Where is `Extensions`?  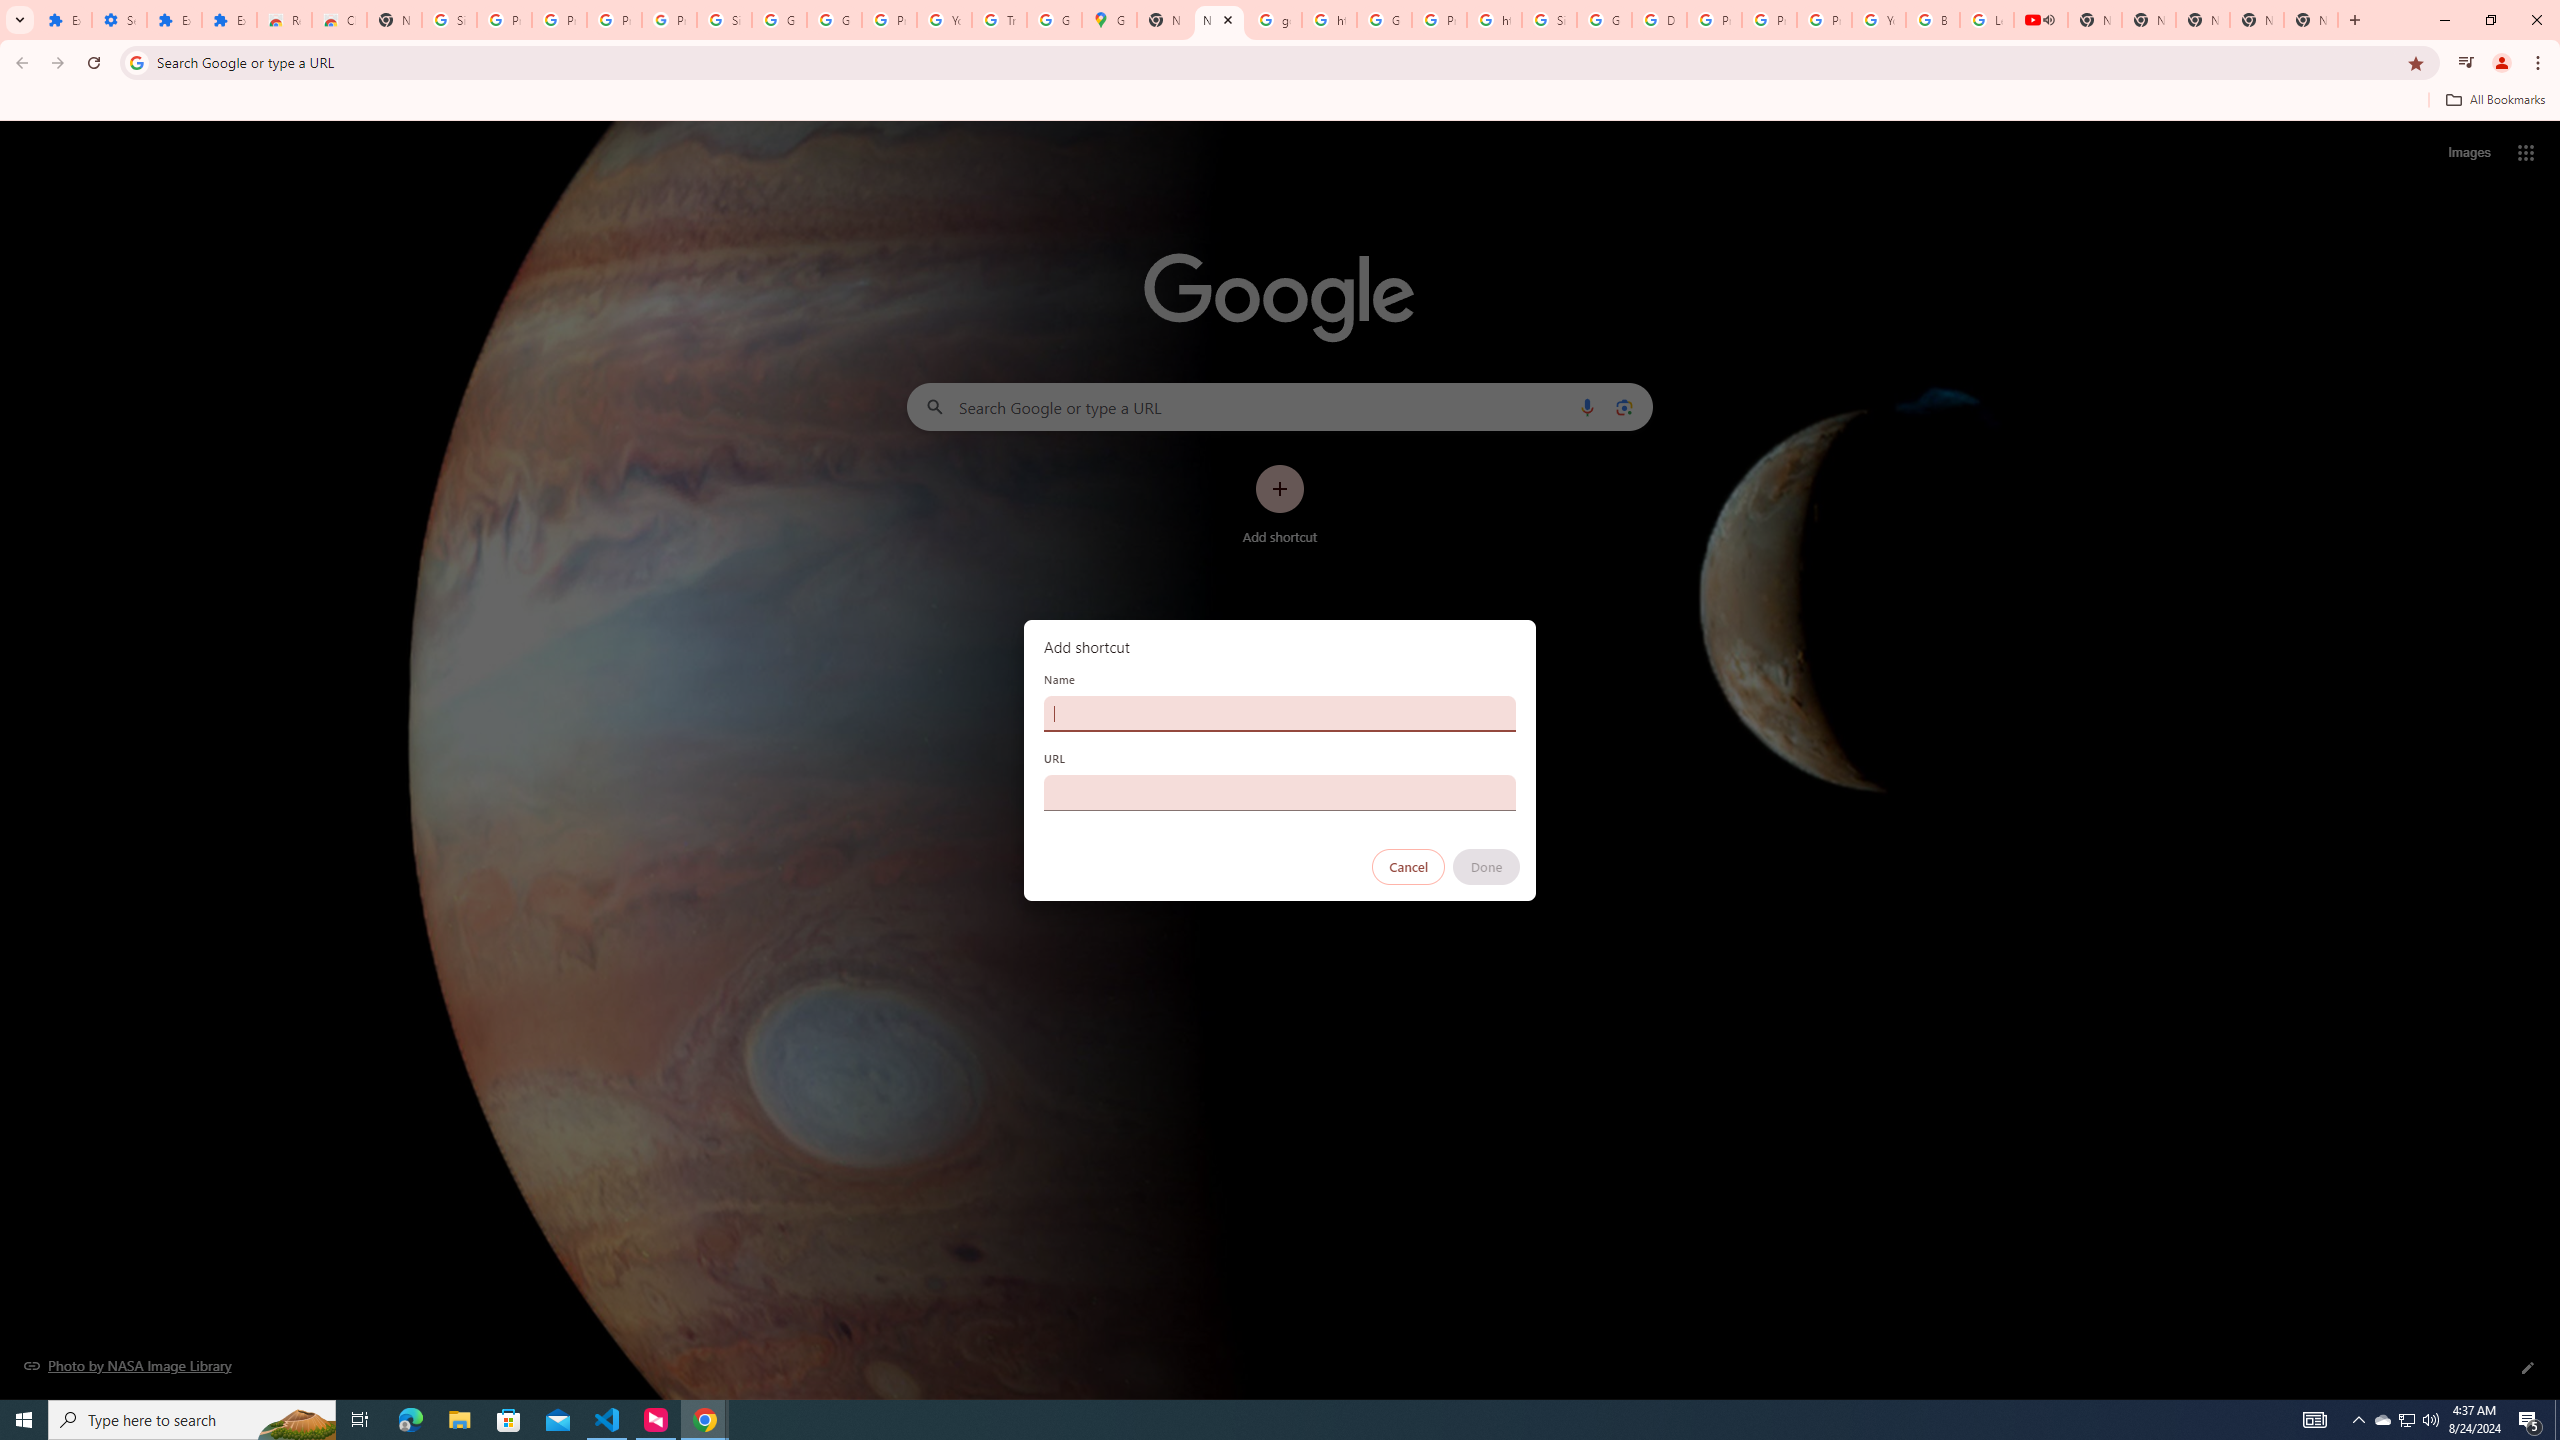
Extensions is located at coordinates (64, 20).